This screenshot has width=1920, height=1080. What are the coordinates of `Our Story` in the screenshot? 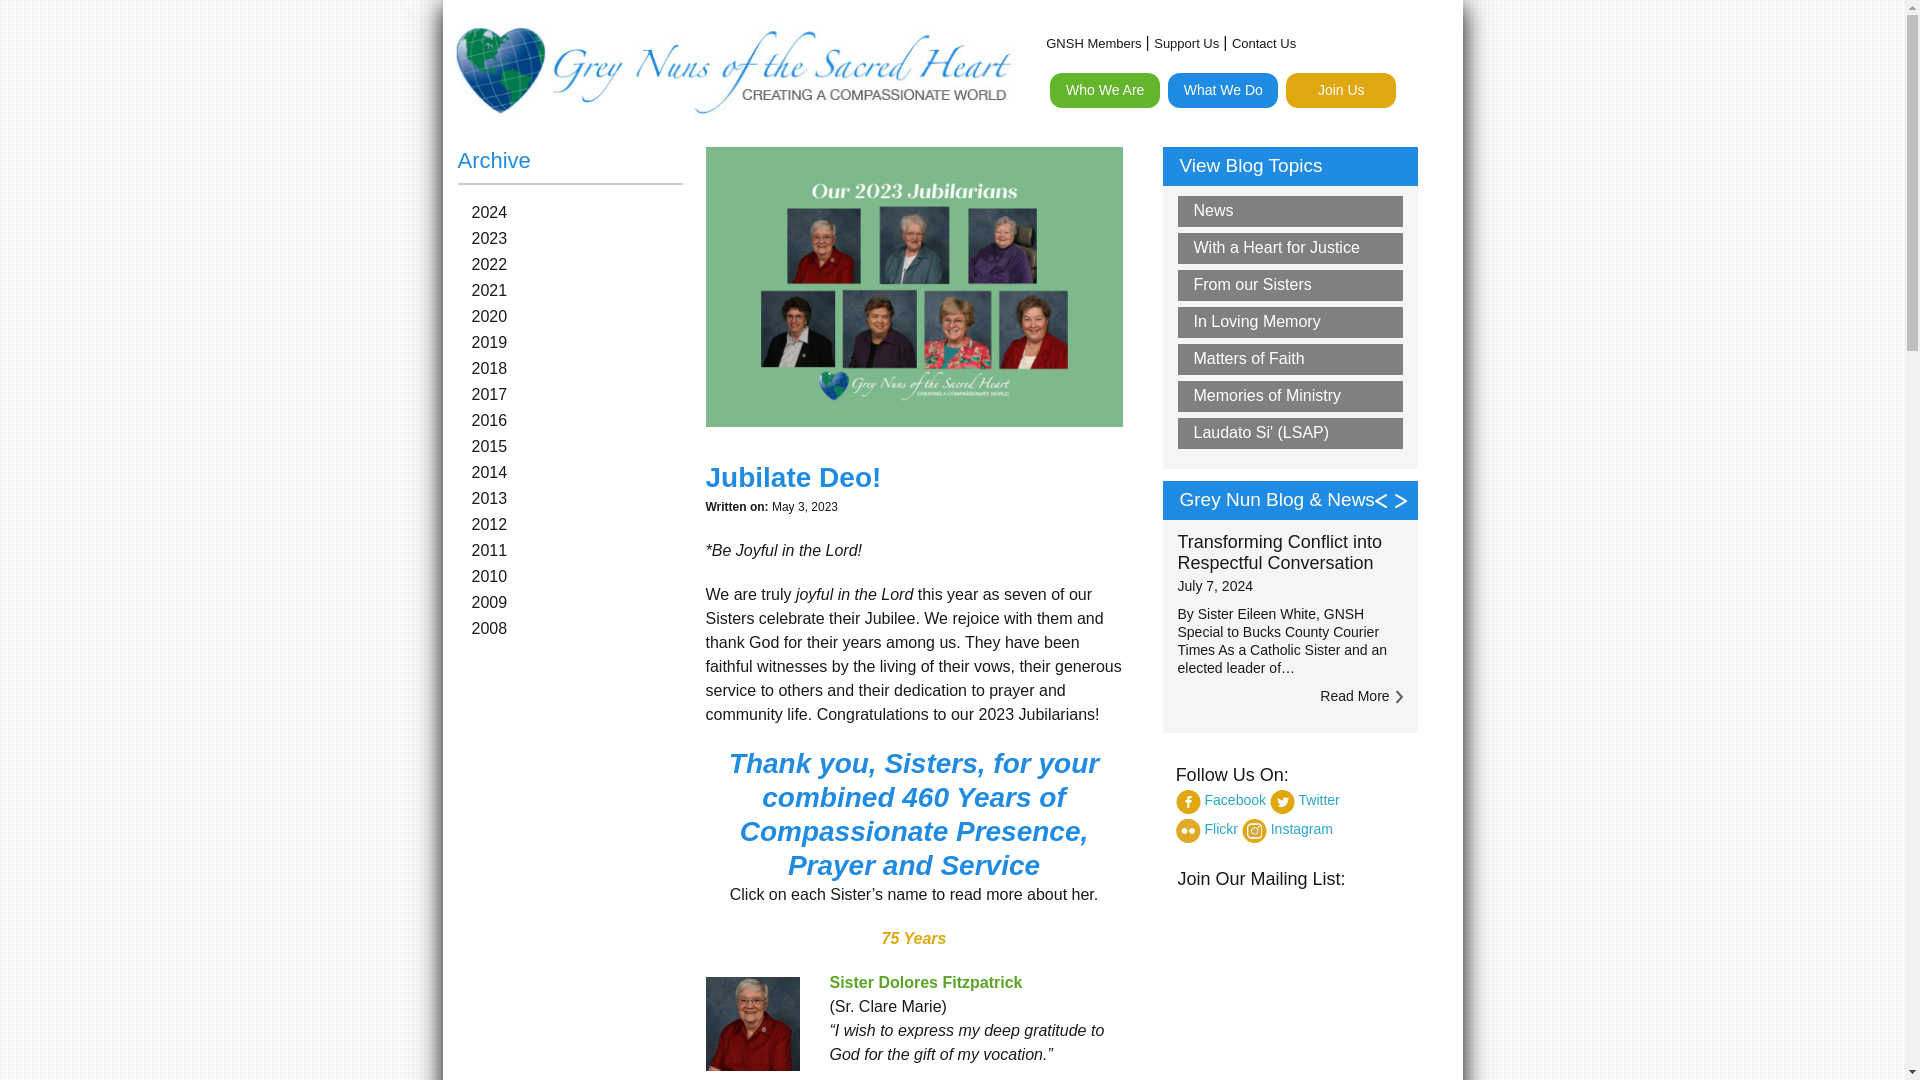 It's located at (1164, 242).